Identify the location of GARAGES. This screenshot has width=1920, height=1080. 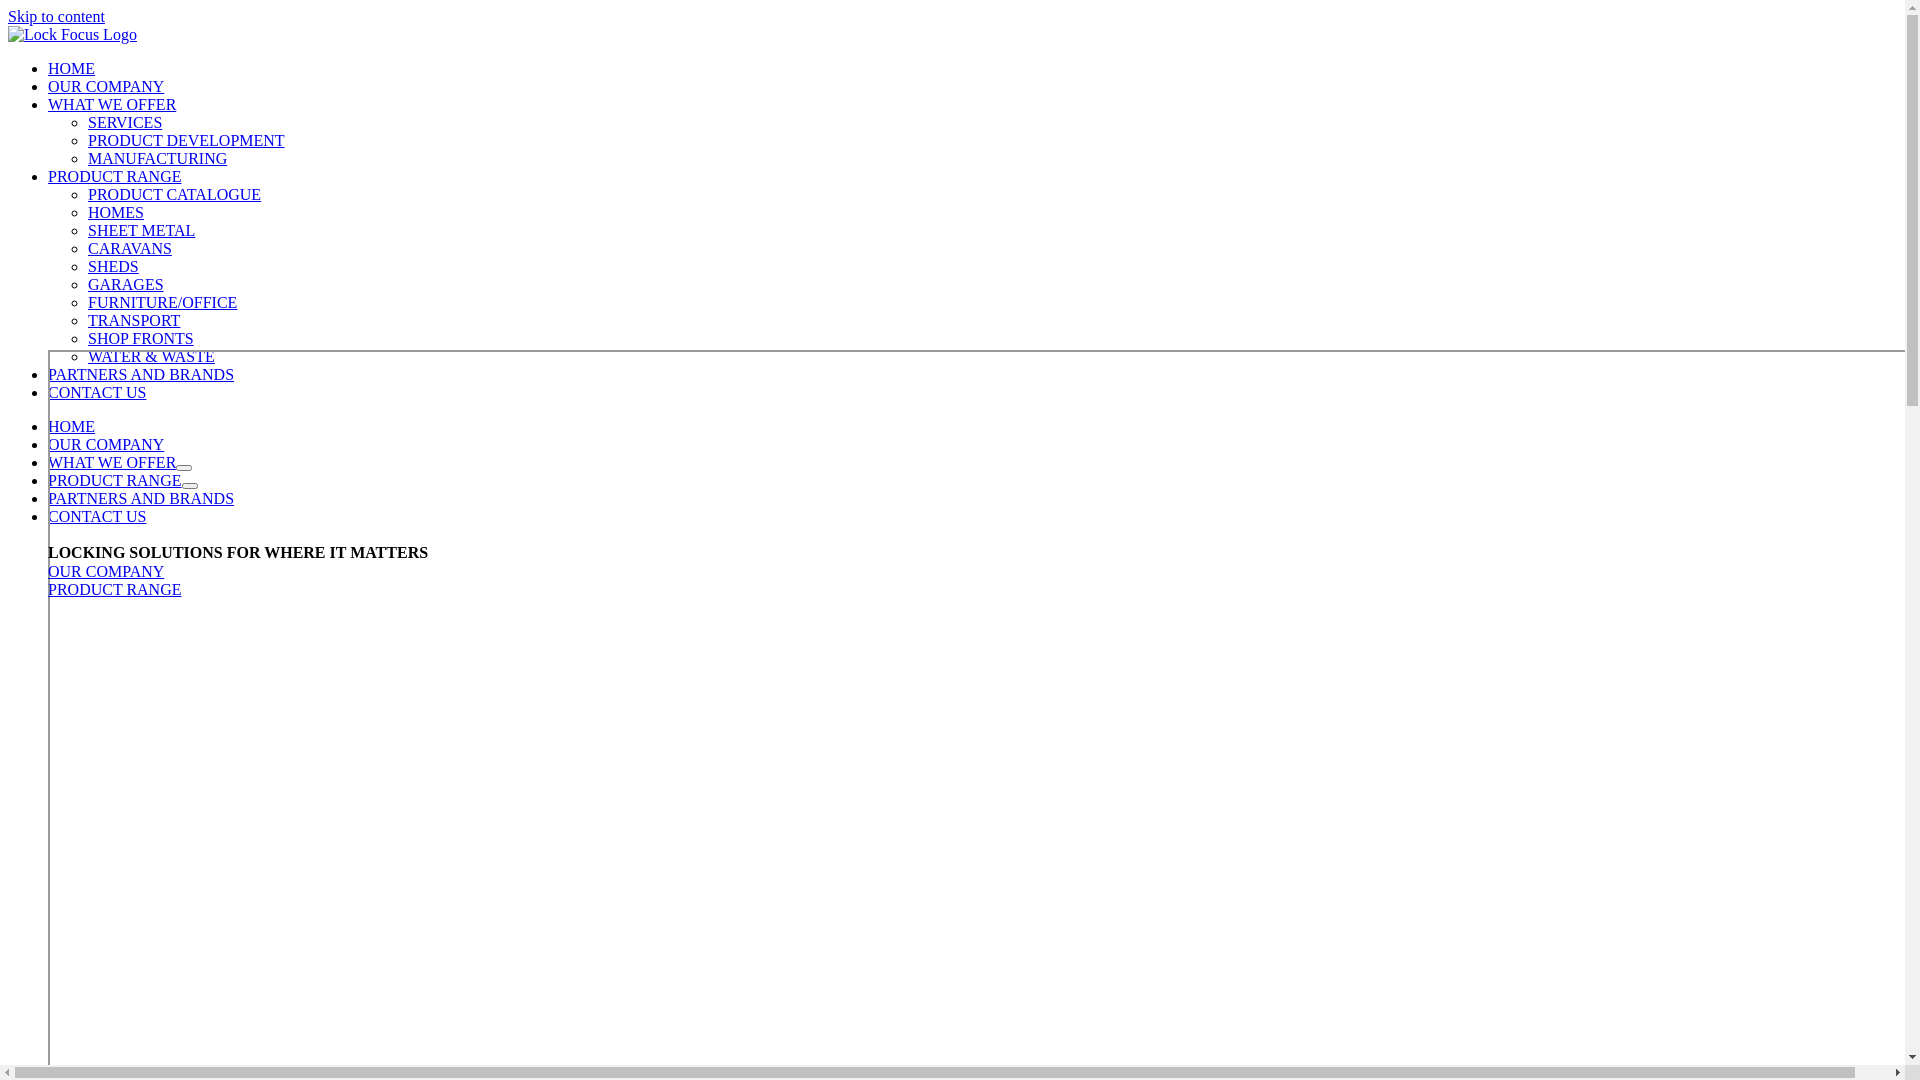
(126, 284).